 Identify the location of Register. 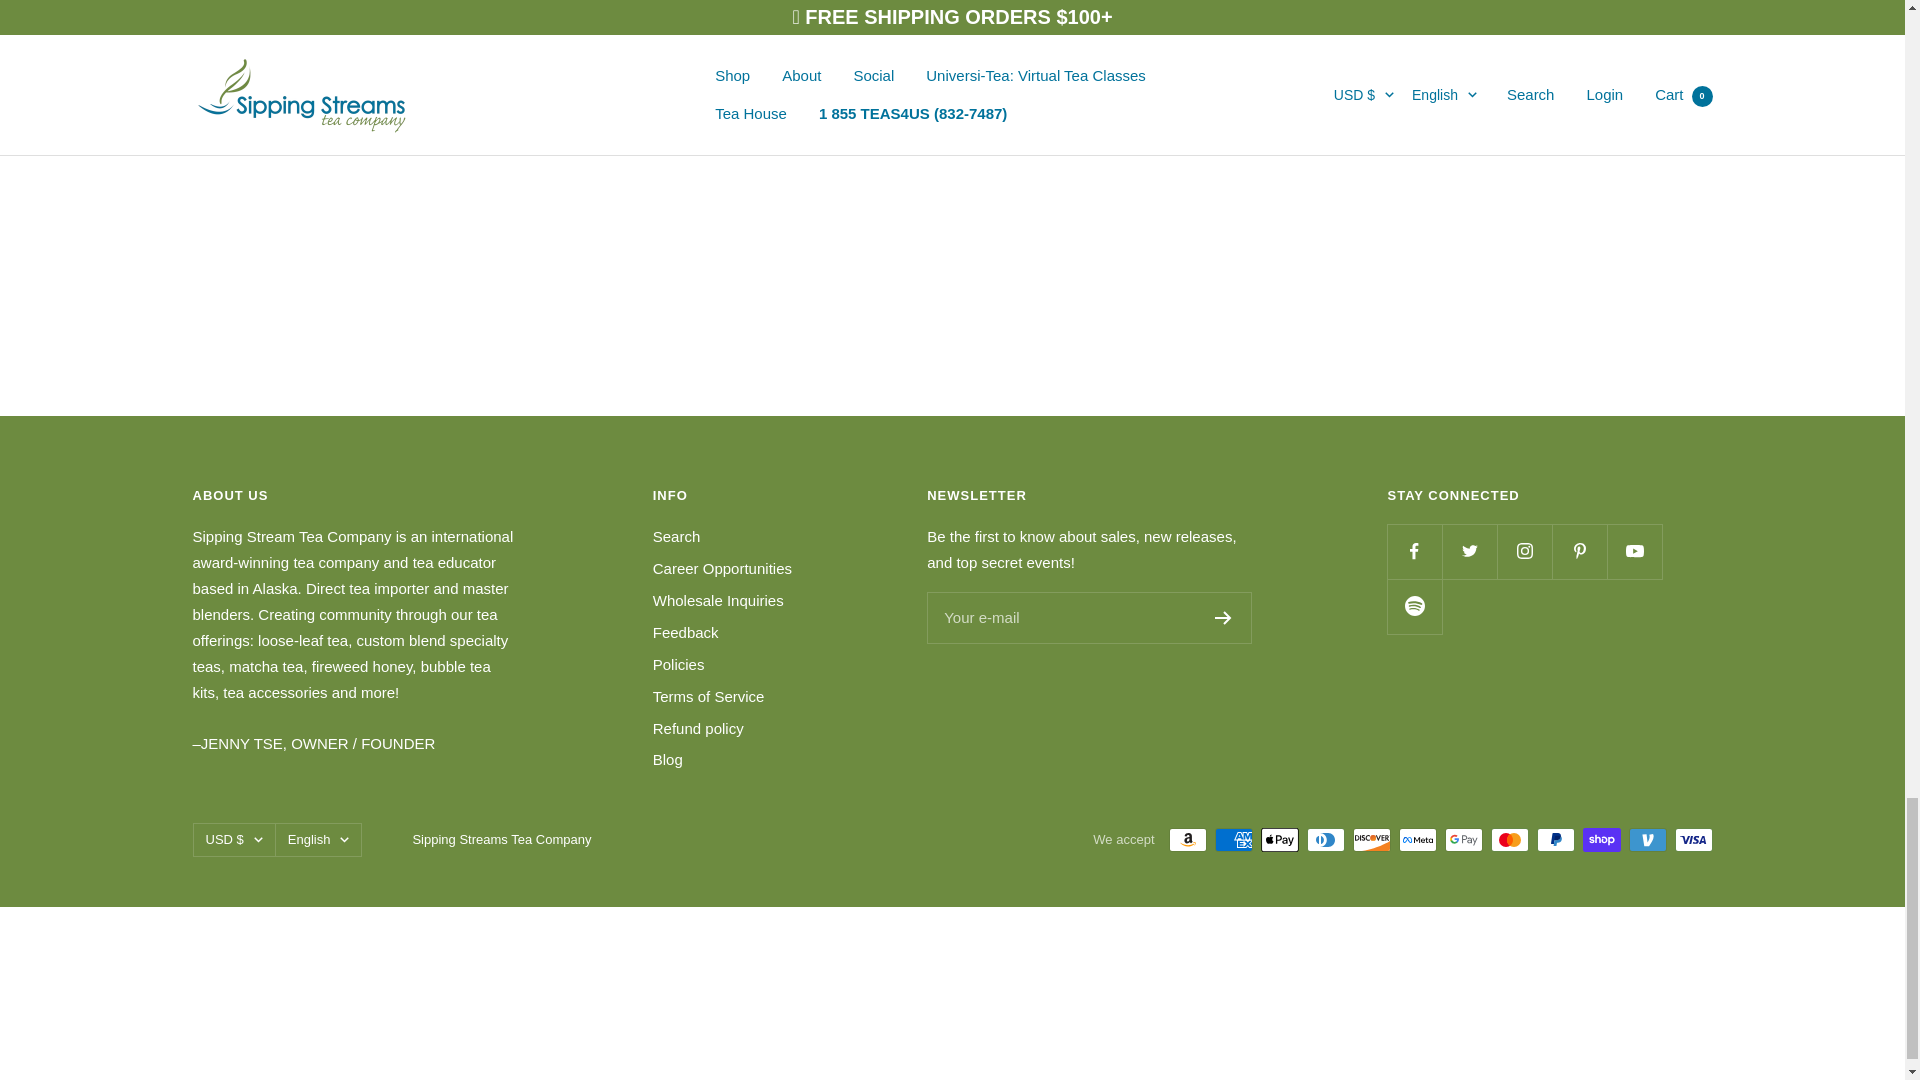
(1224, 618).